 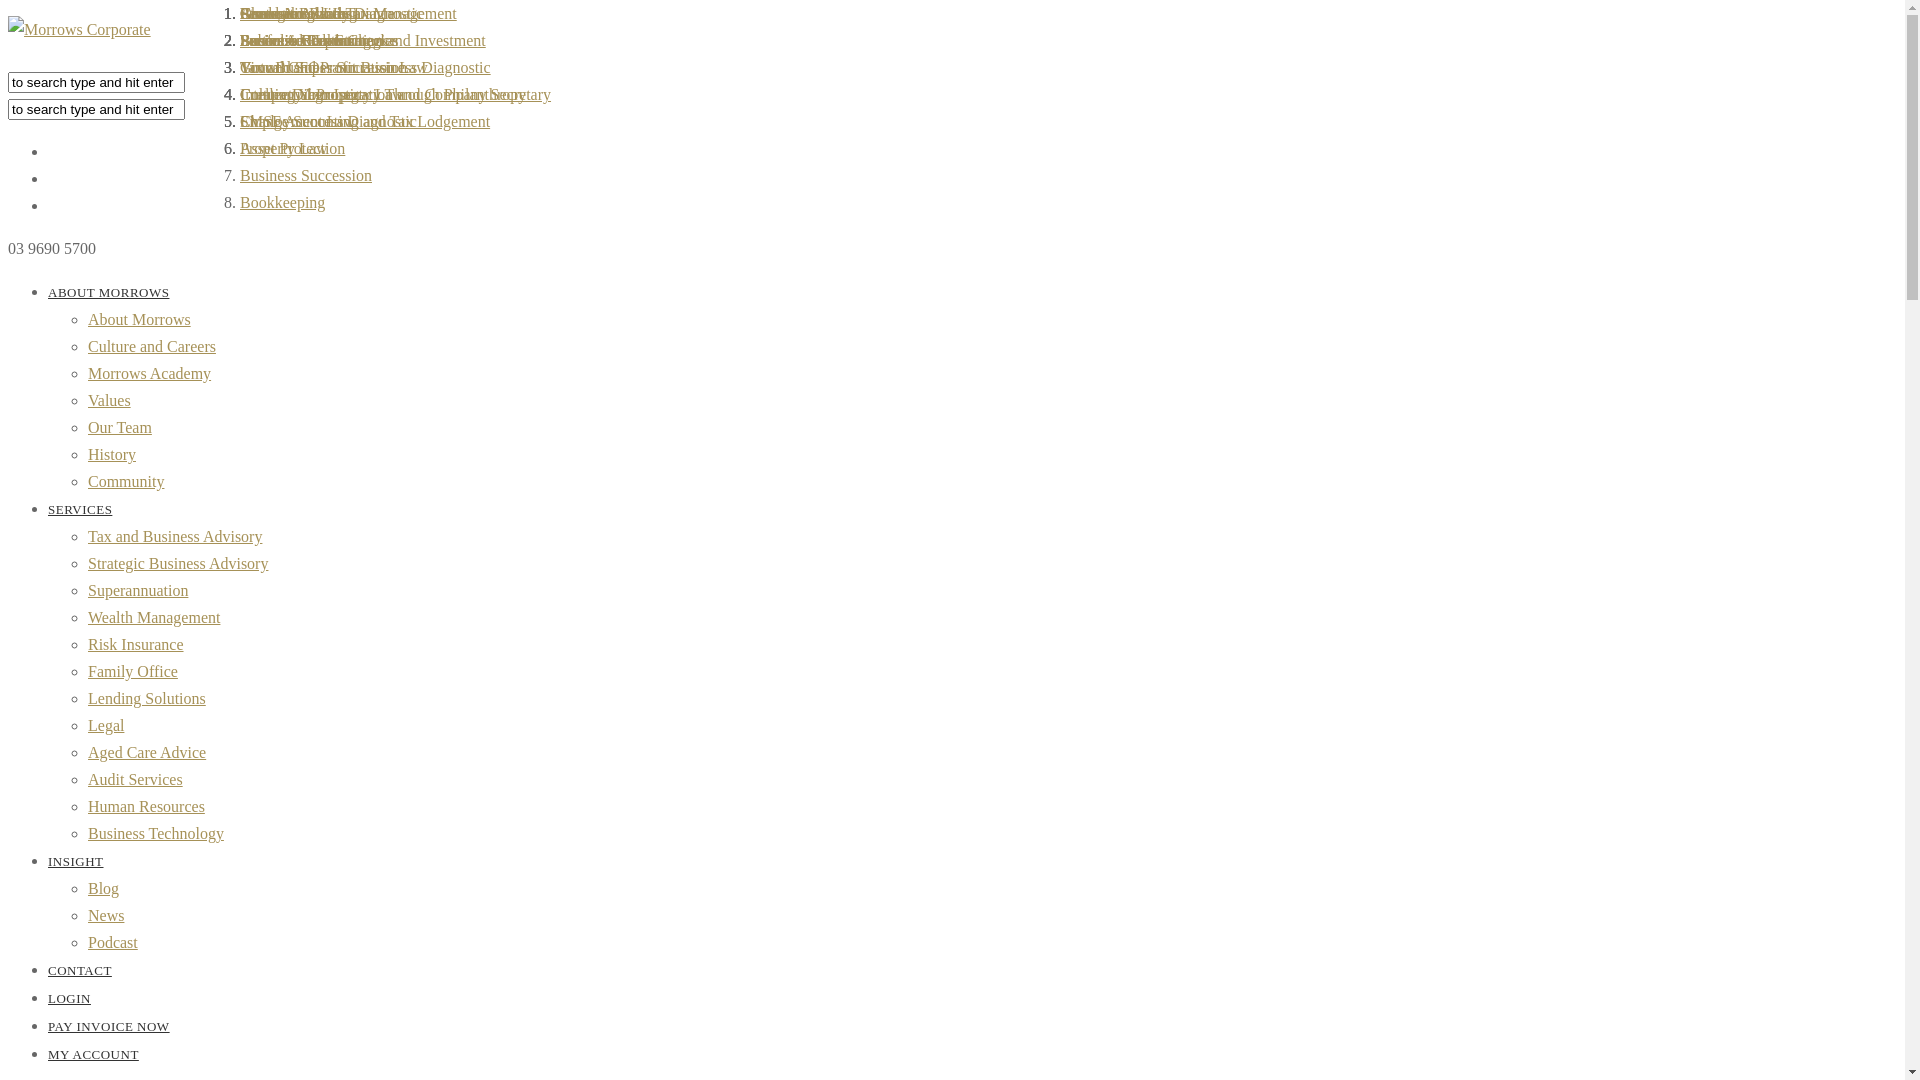 What do you see at coordinates (120, 428) in the screenshot?
I see `Our Team` at bounding box center [120, 428].